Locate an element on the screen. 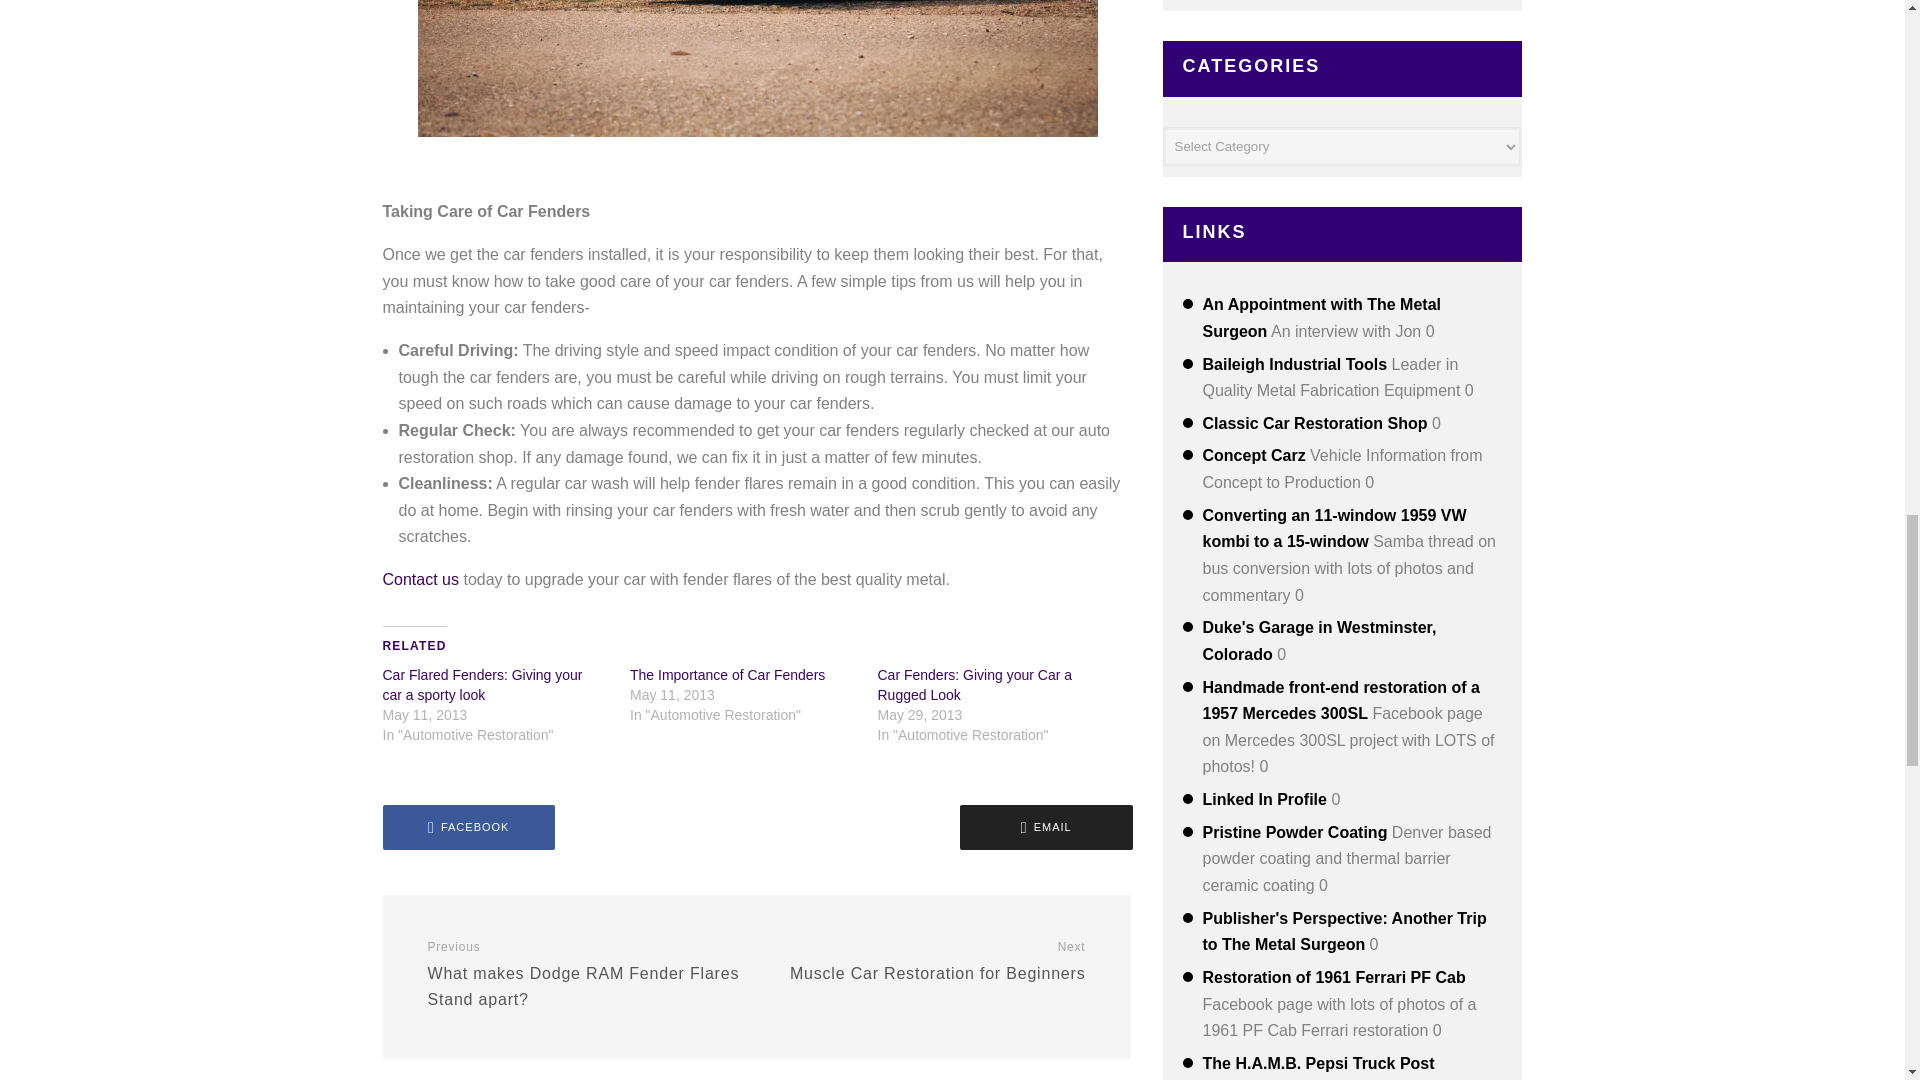 Image resolution: width=1920 pixels, height=1080 pixels. EMAIL is located at coordinates (1340, 700).